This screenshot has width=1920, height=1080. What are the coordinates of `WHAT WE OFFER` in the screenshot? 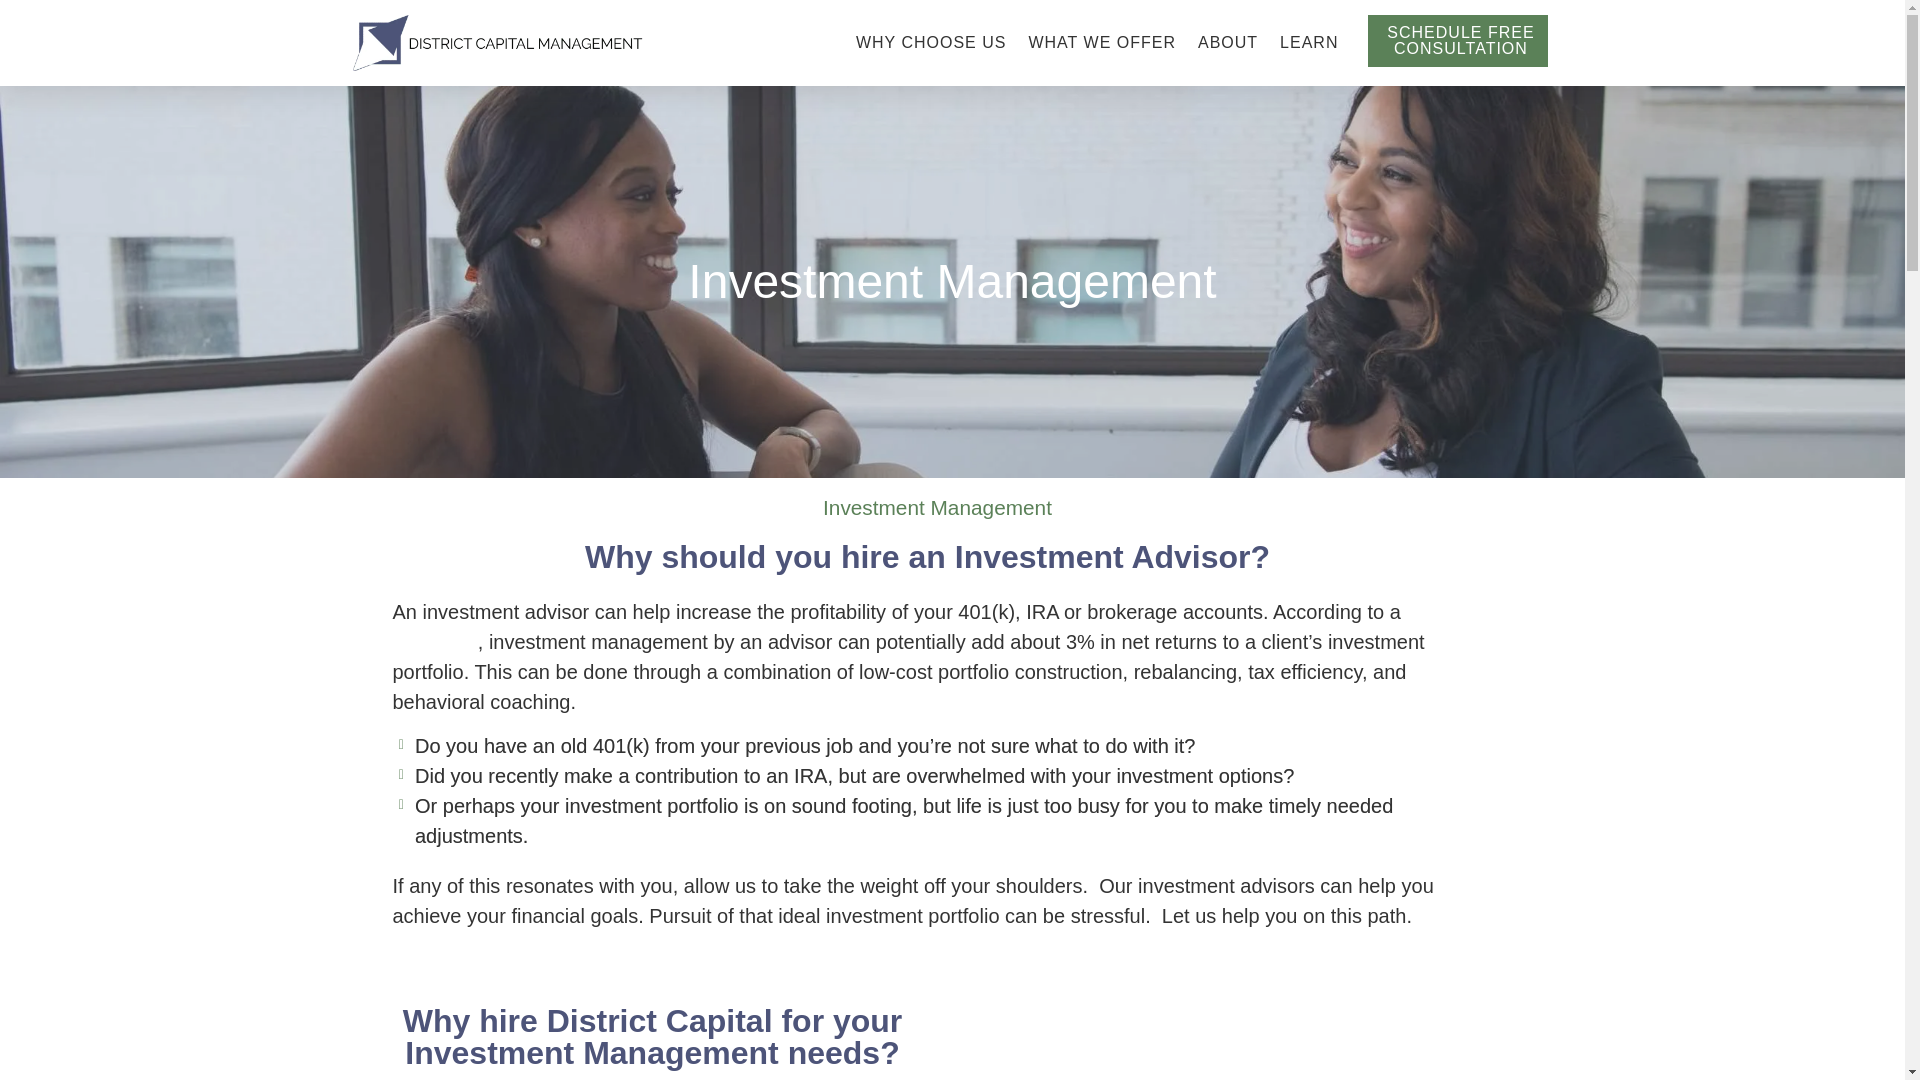 It's located at (1101, 42).